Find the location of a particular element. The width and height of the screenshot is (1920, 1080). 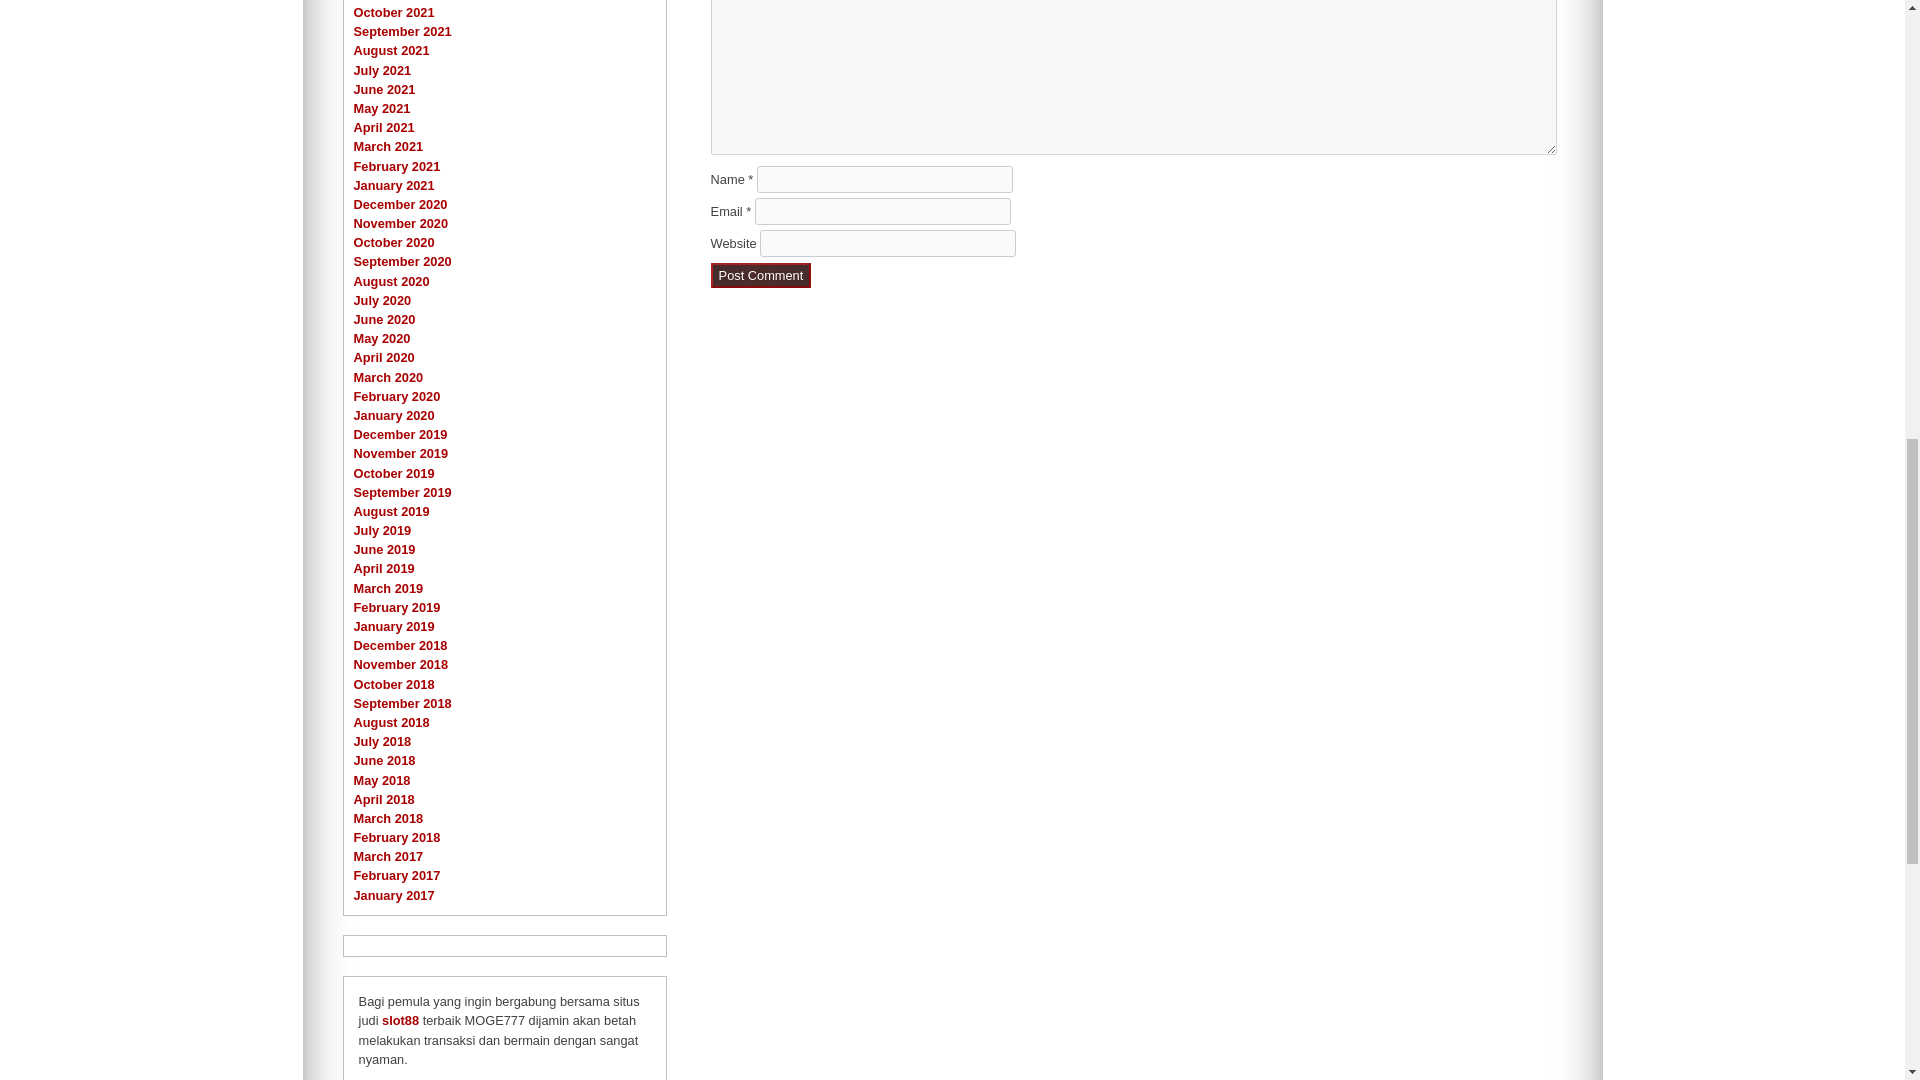

Post Comment is located at coordinates (761, 276).